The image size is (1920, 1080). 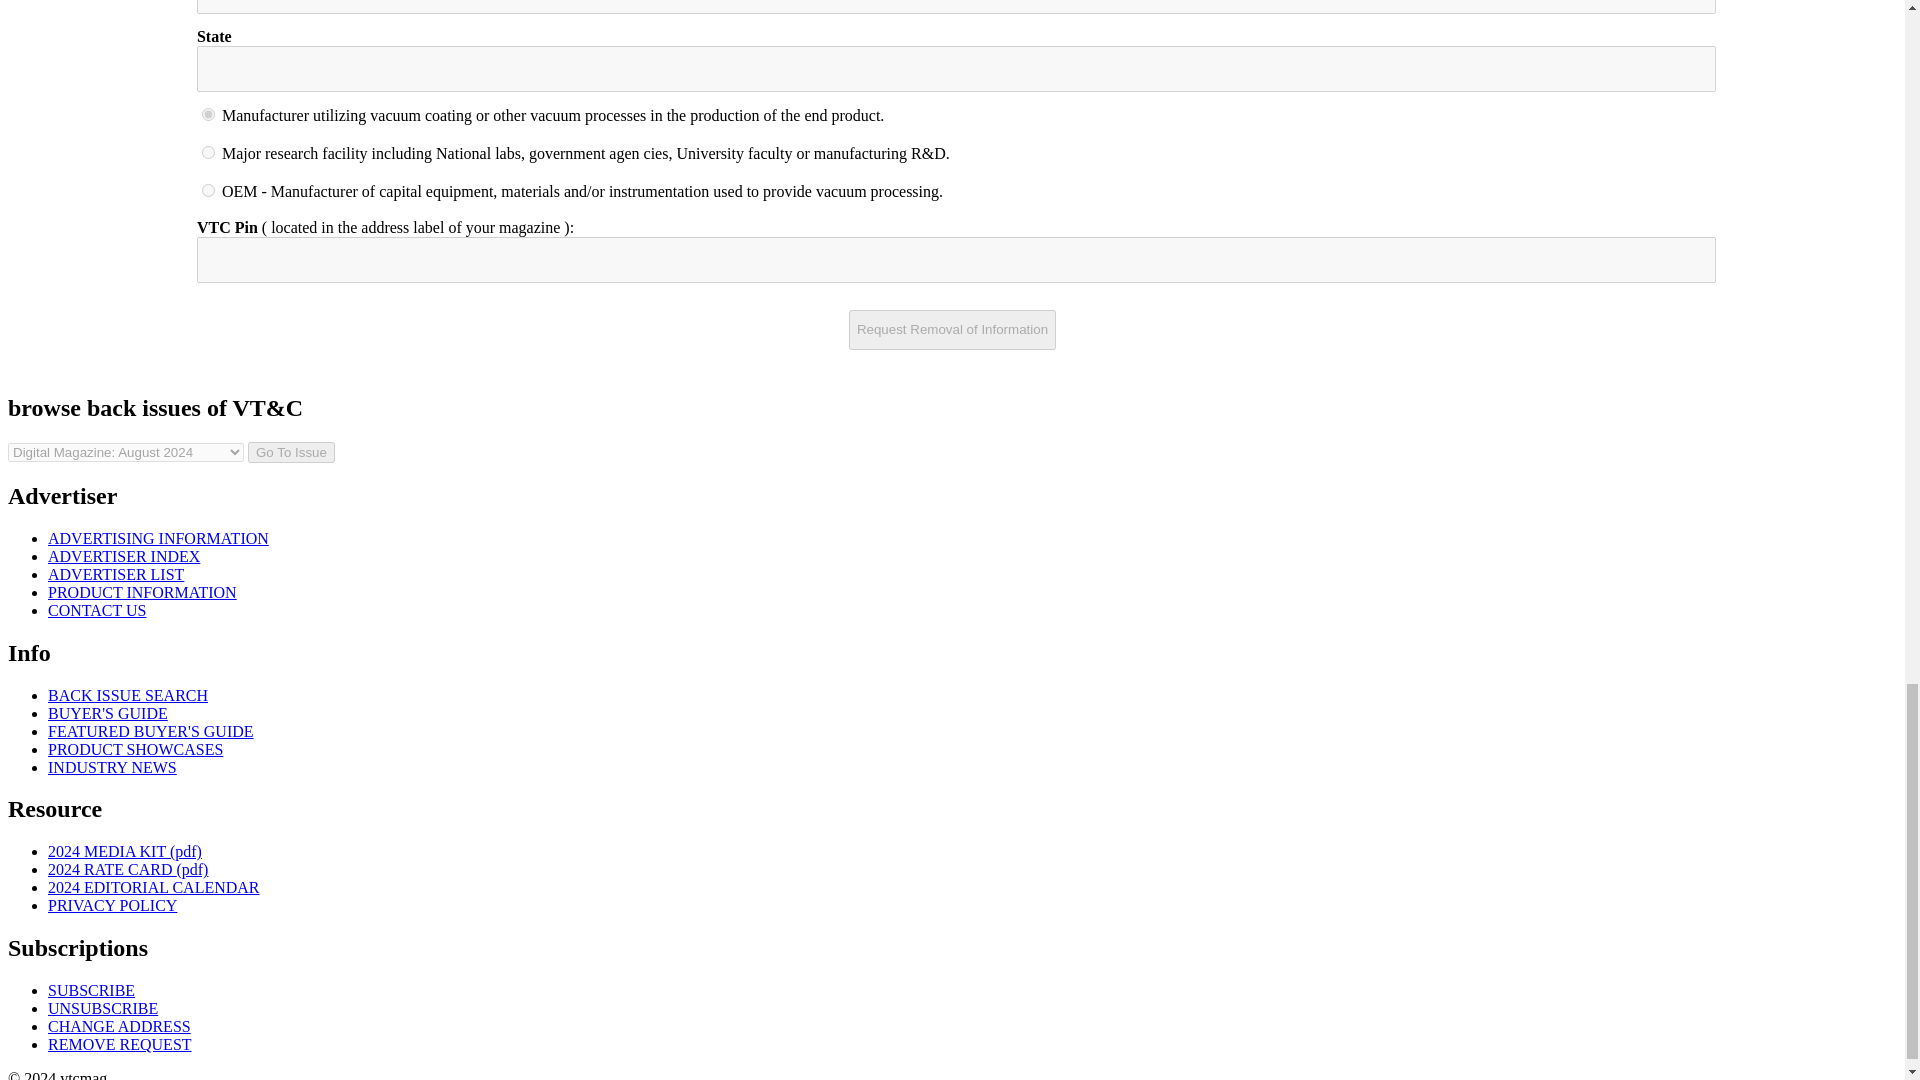 I want to click on Major research facility, so click(x=208, y=152).